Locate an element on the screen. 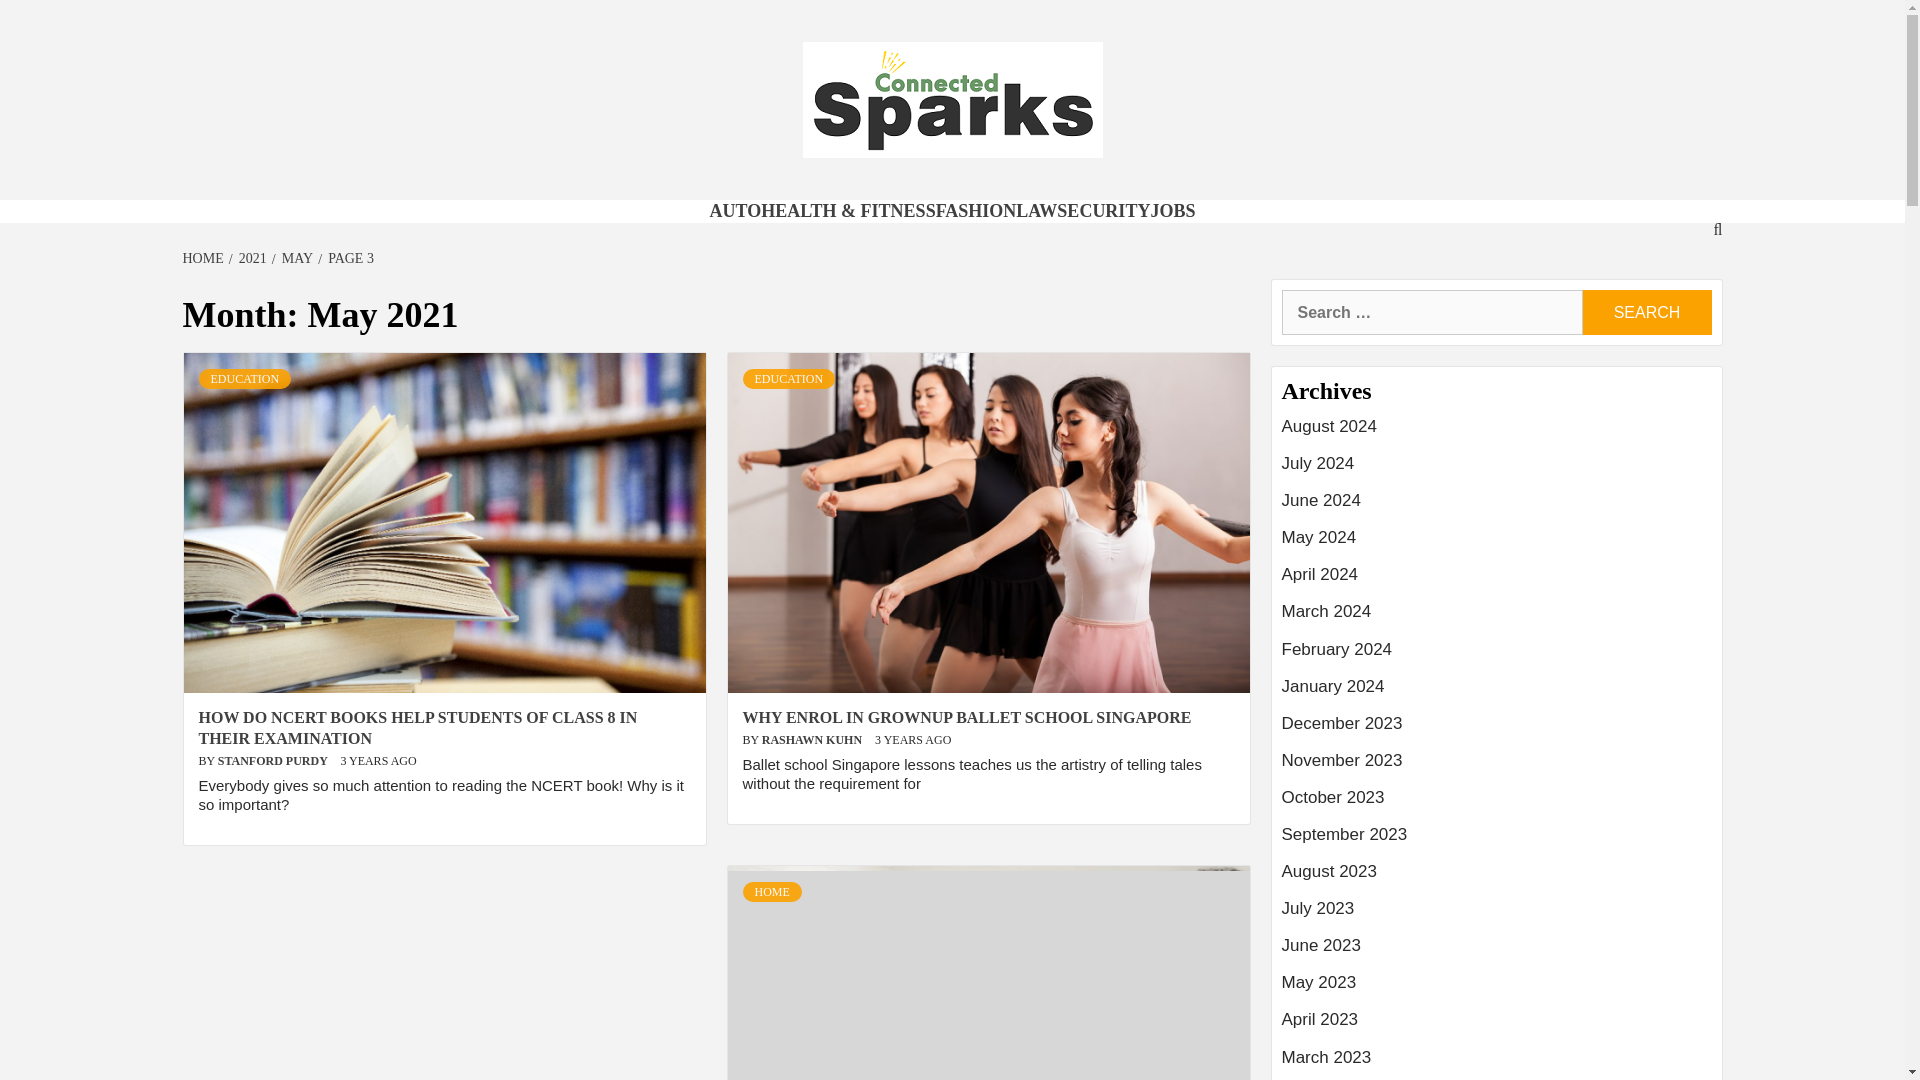 This screenshot has height=1080, width=1920. WHY ENROL IN GROWNUP BALLET SCHOOL SINGAPORE is located at coordinates (966, 716).